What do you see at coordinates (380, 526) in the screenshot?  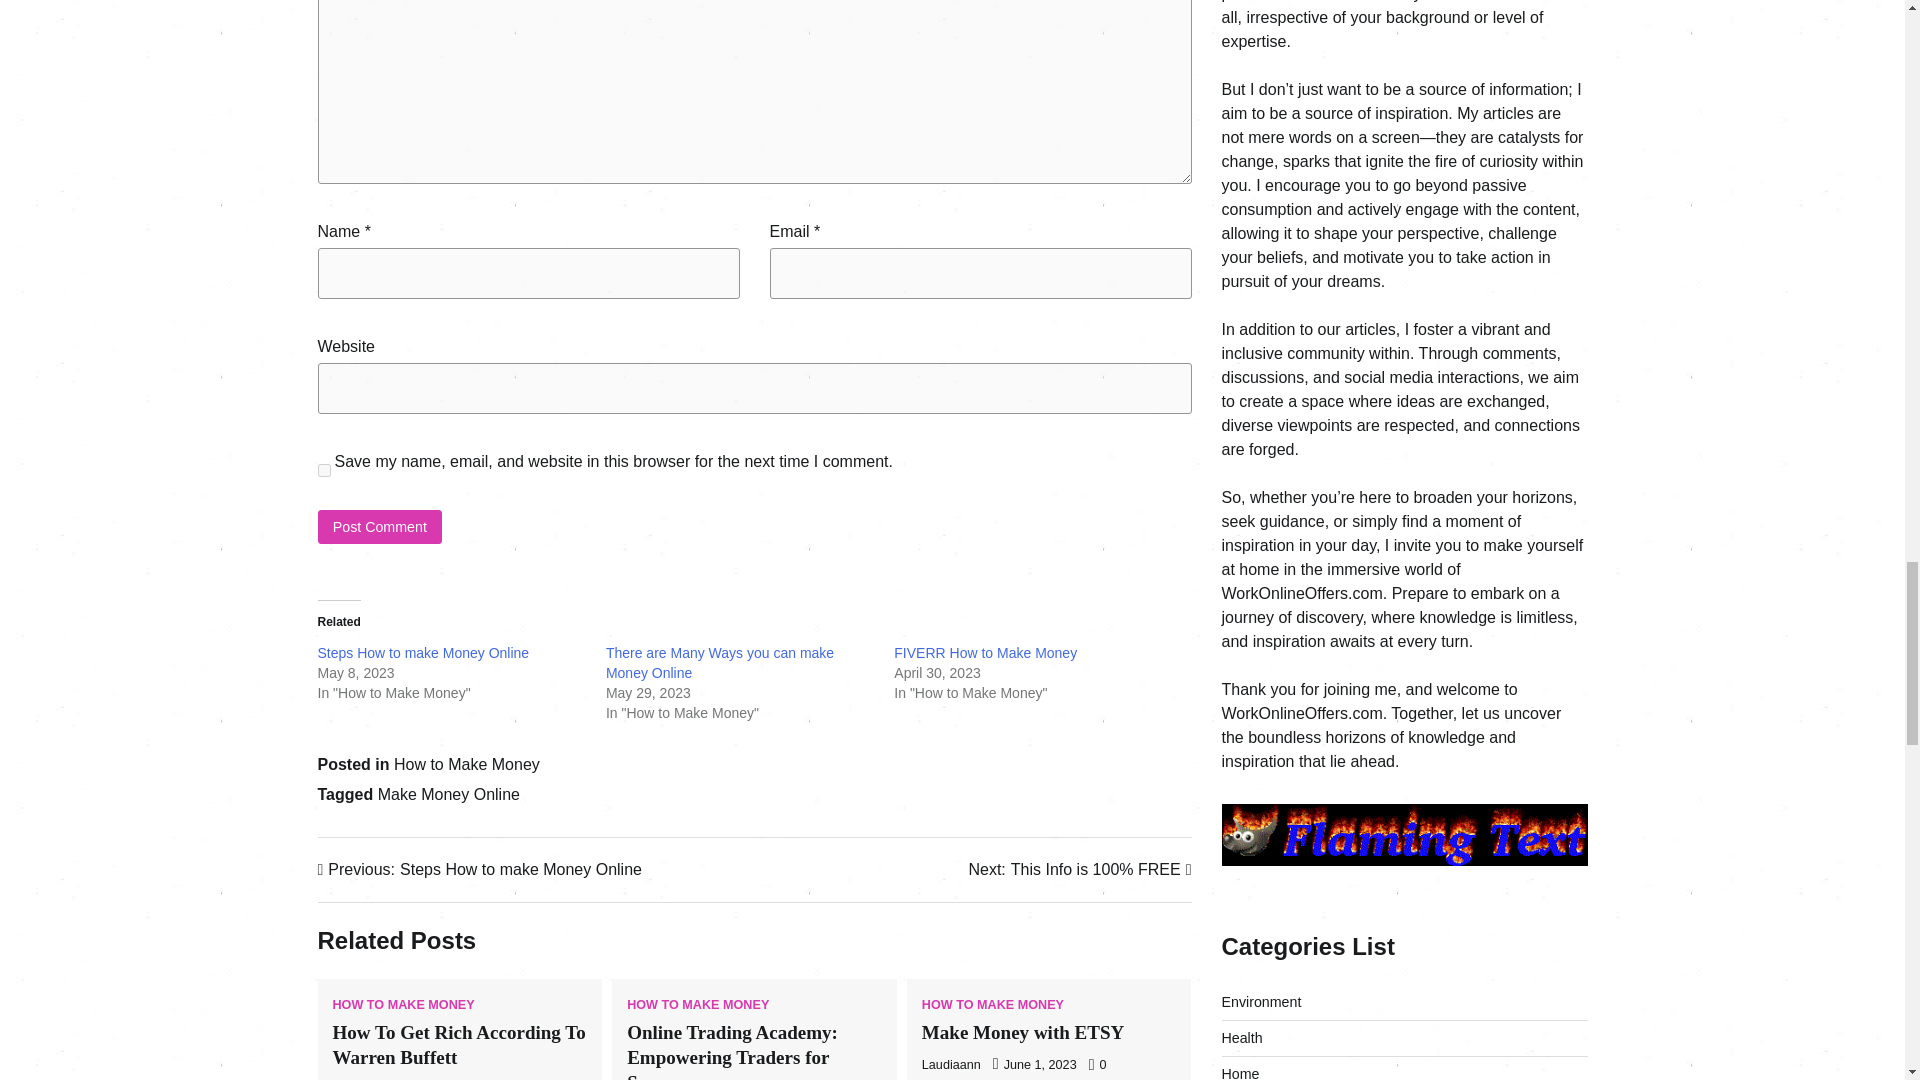 I see `HOW TO MAKE MONEY` at bounding box center [380, 526].